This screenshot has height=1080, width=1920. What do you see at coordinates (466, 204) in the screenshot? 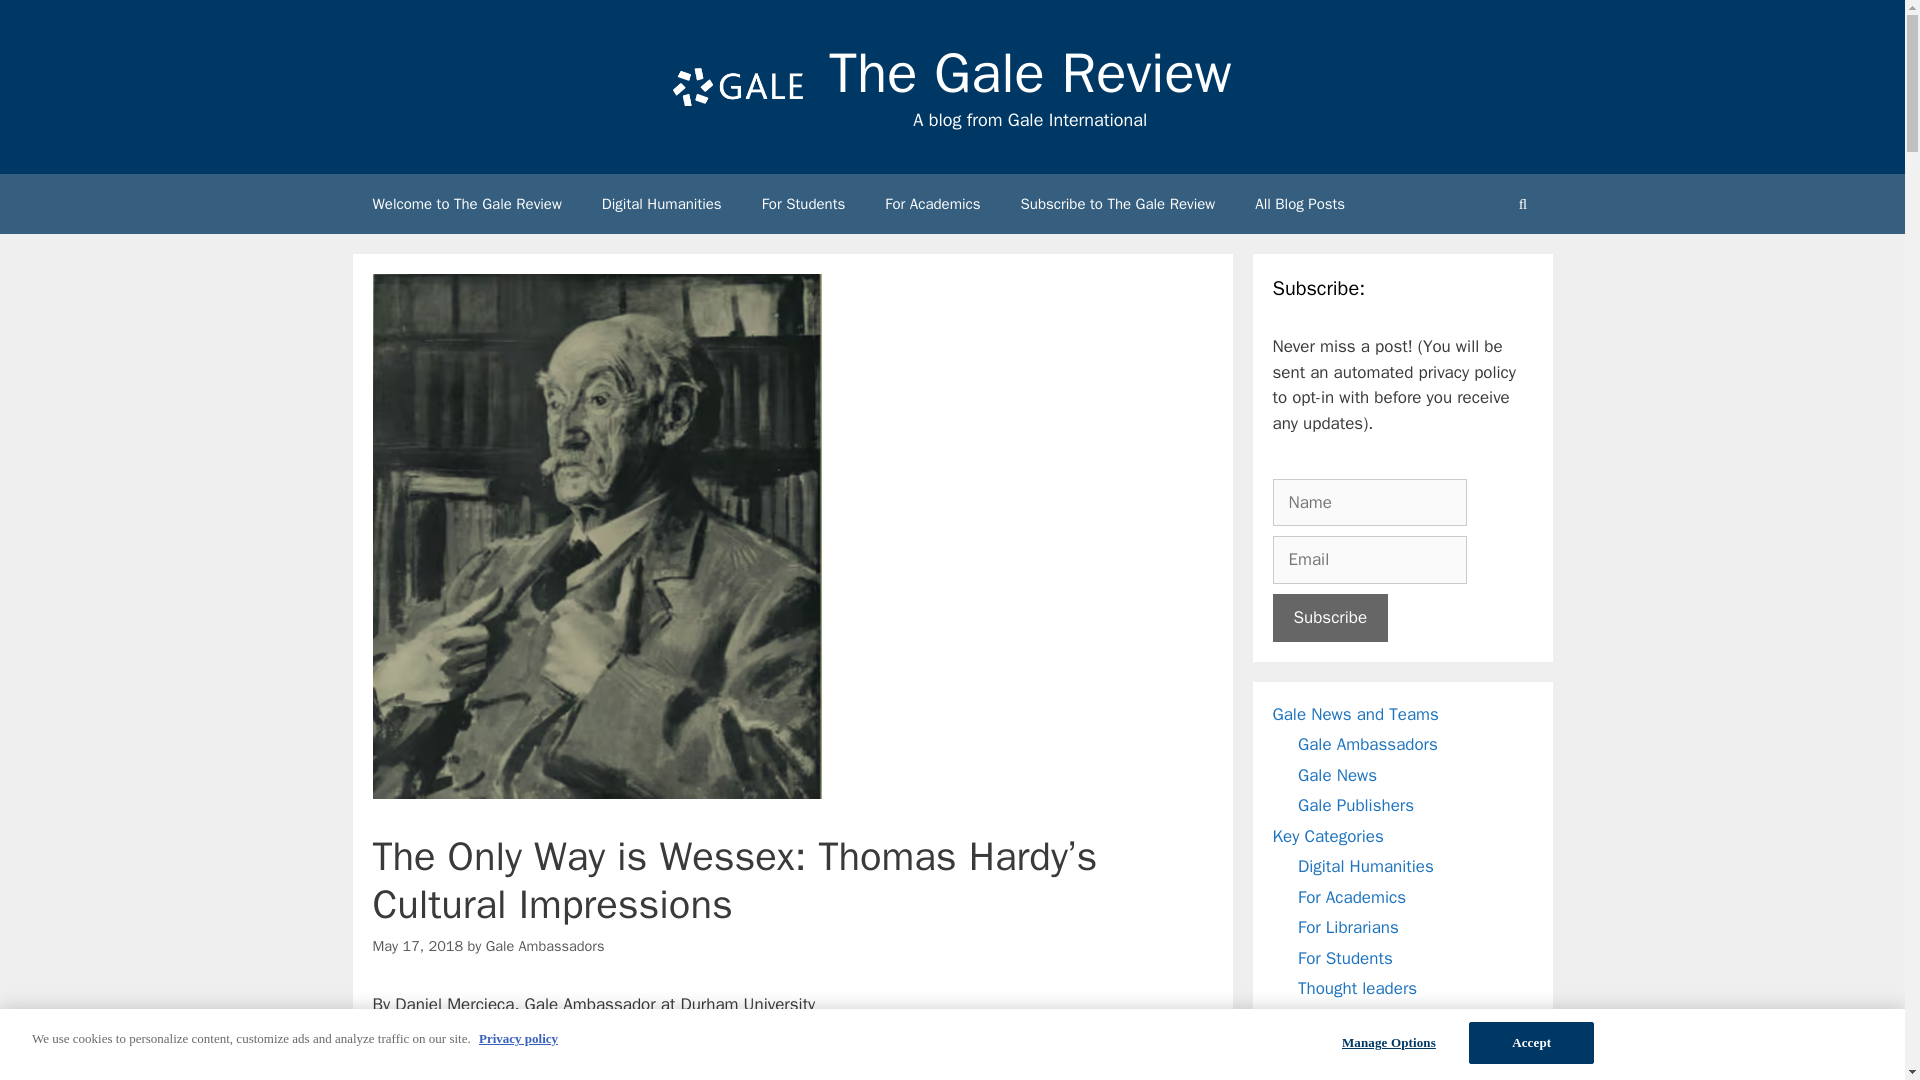
I see `Welcome to The Gale Review` at bounding box center [466, 204].